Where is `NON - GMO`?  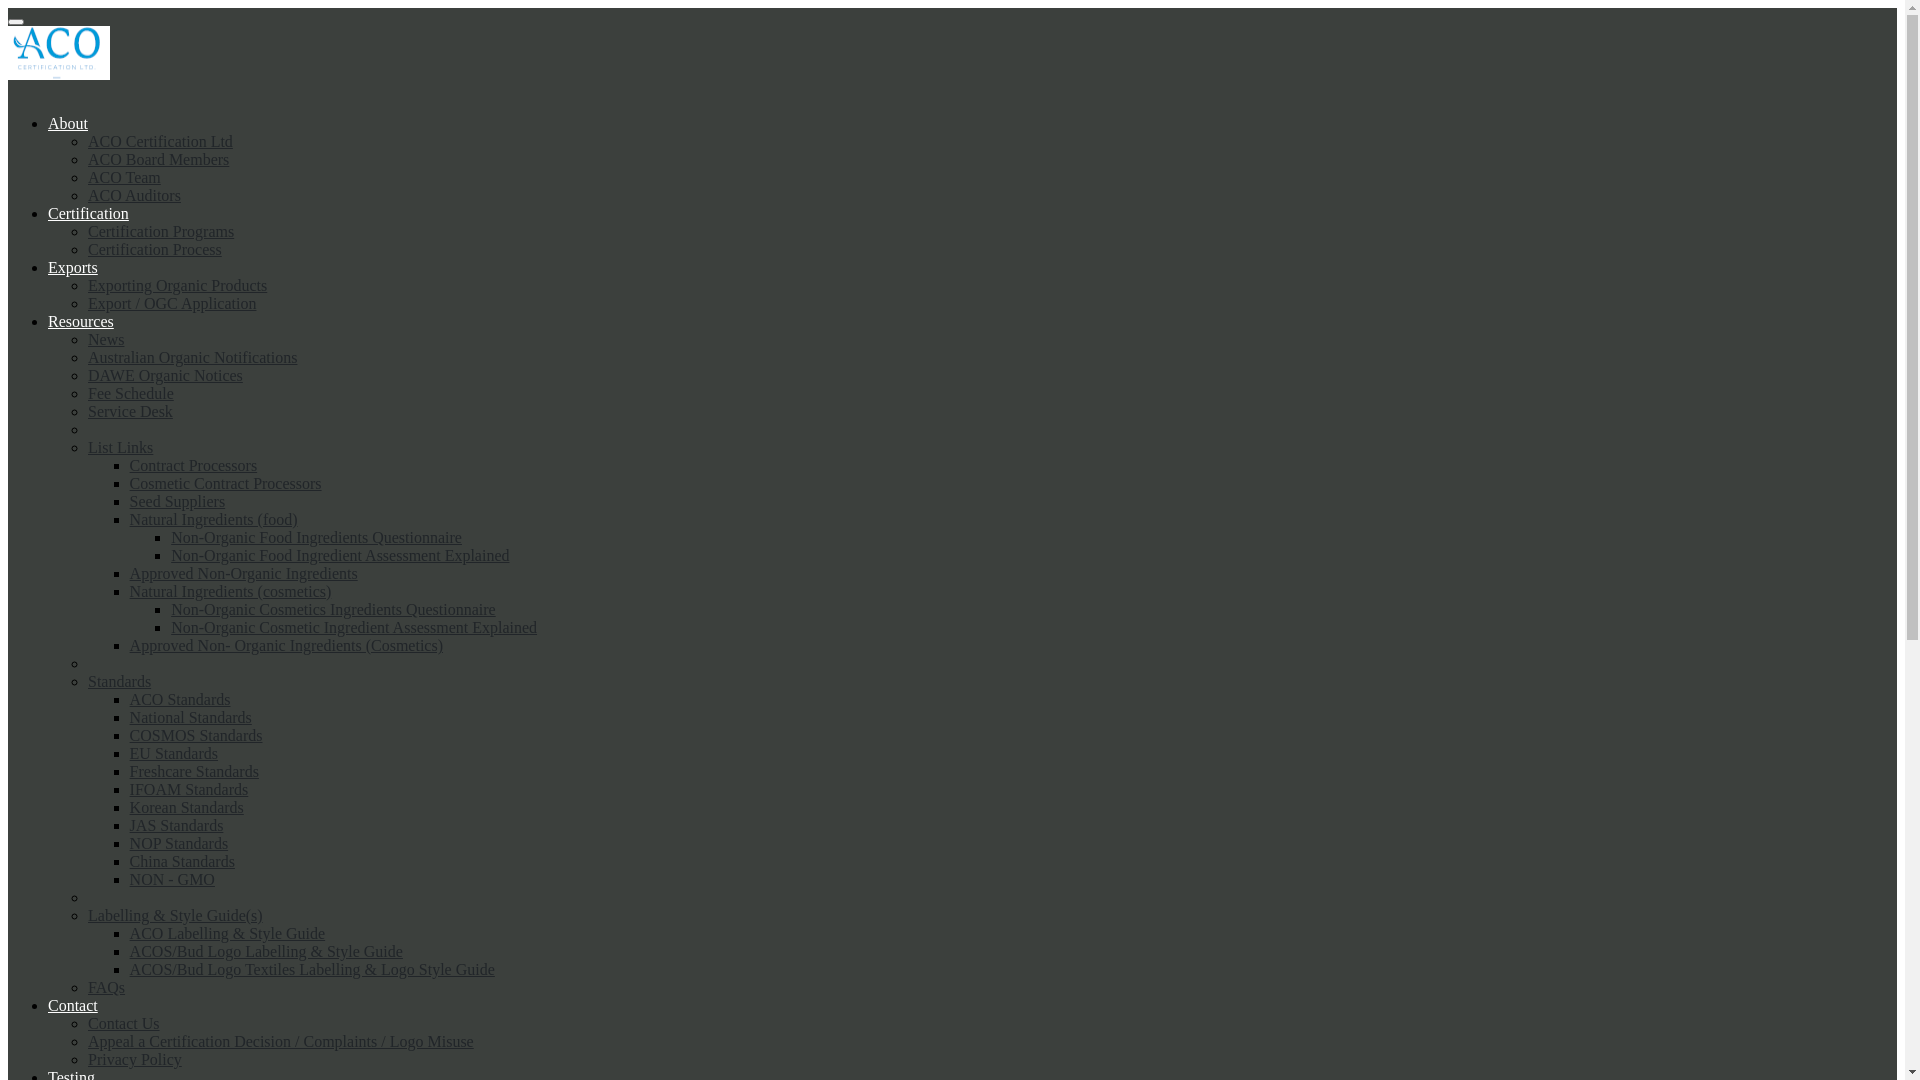
NON - GMO is located at coordinates (172, 880).